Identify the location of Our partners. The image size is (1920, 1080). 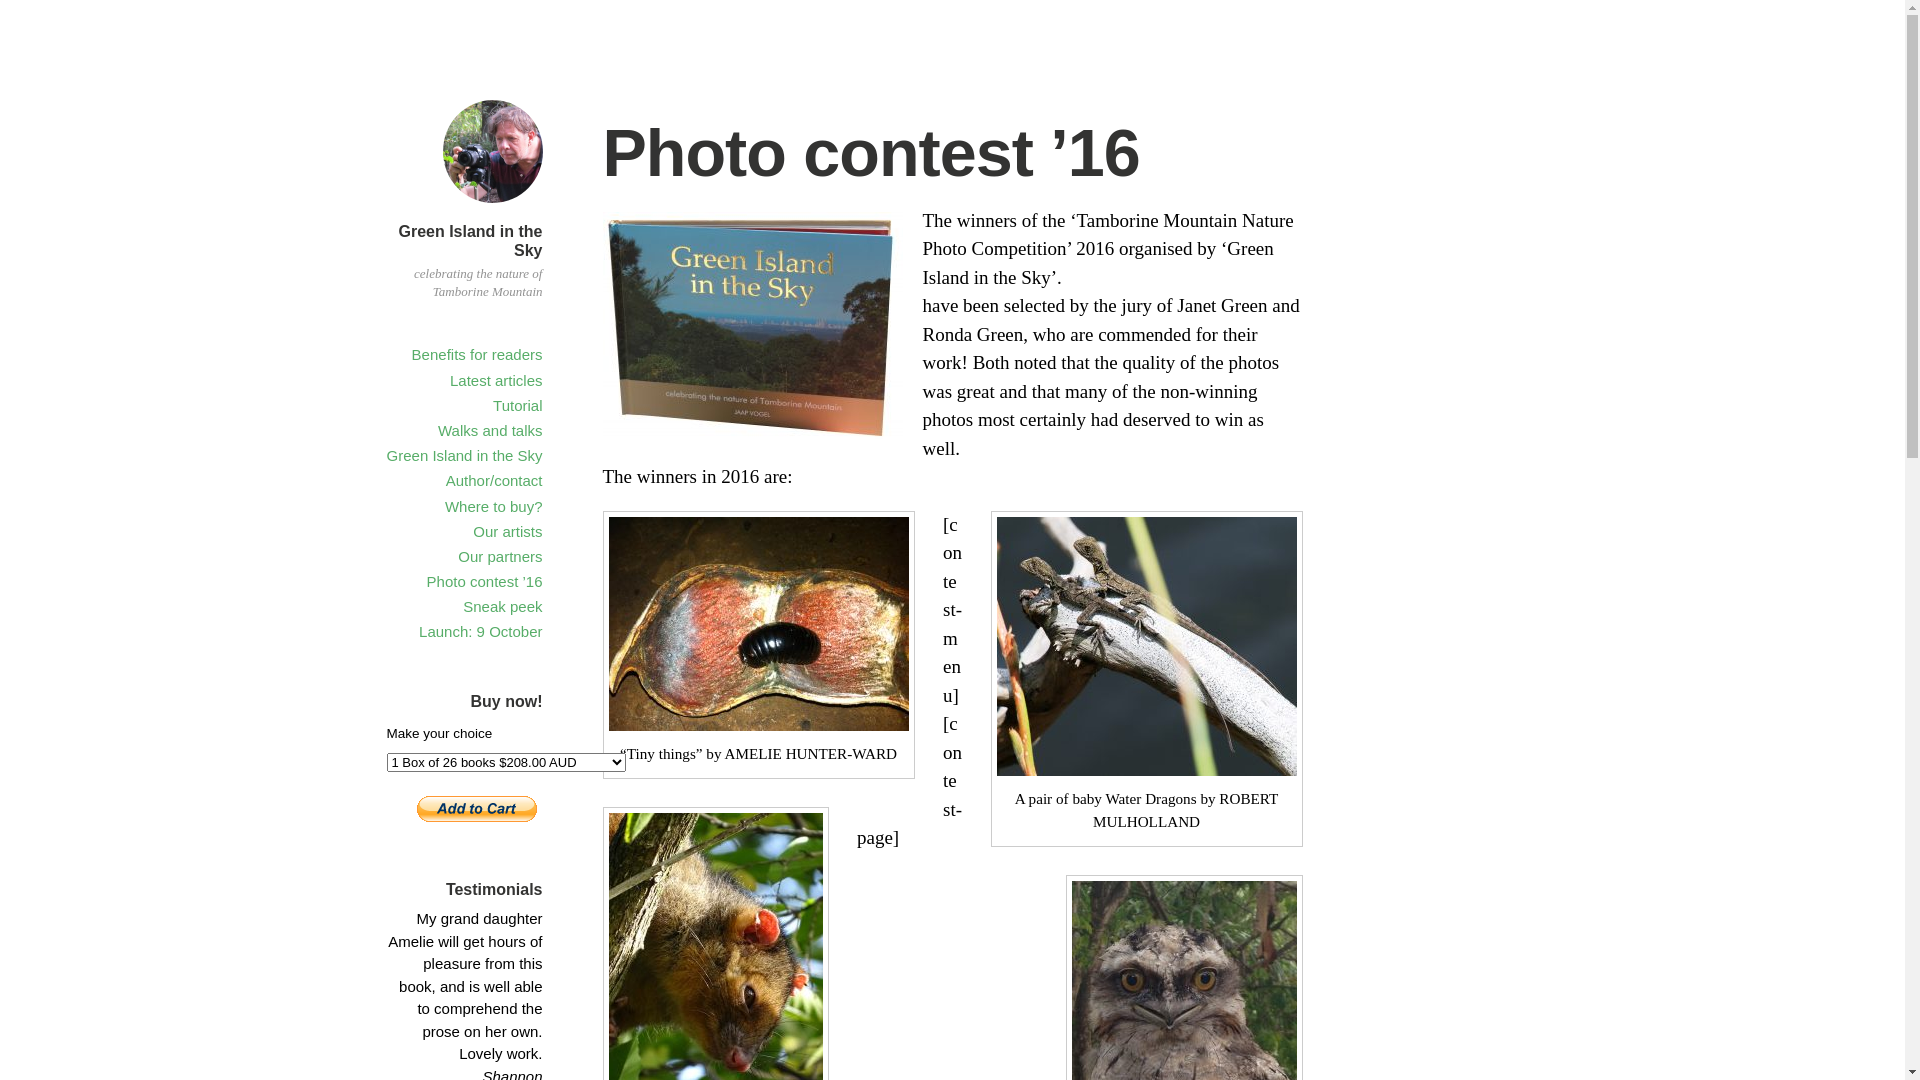
(500, 556).